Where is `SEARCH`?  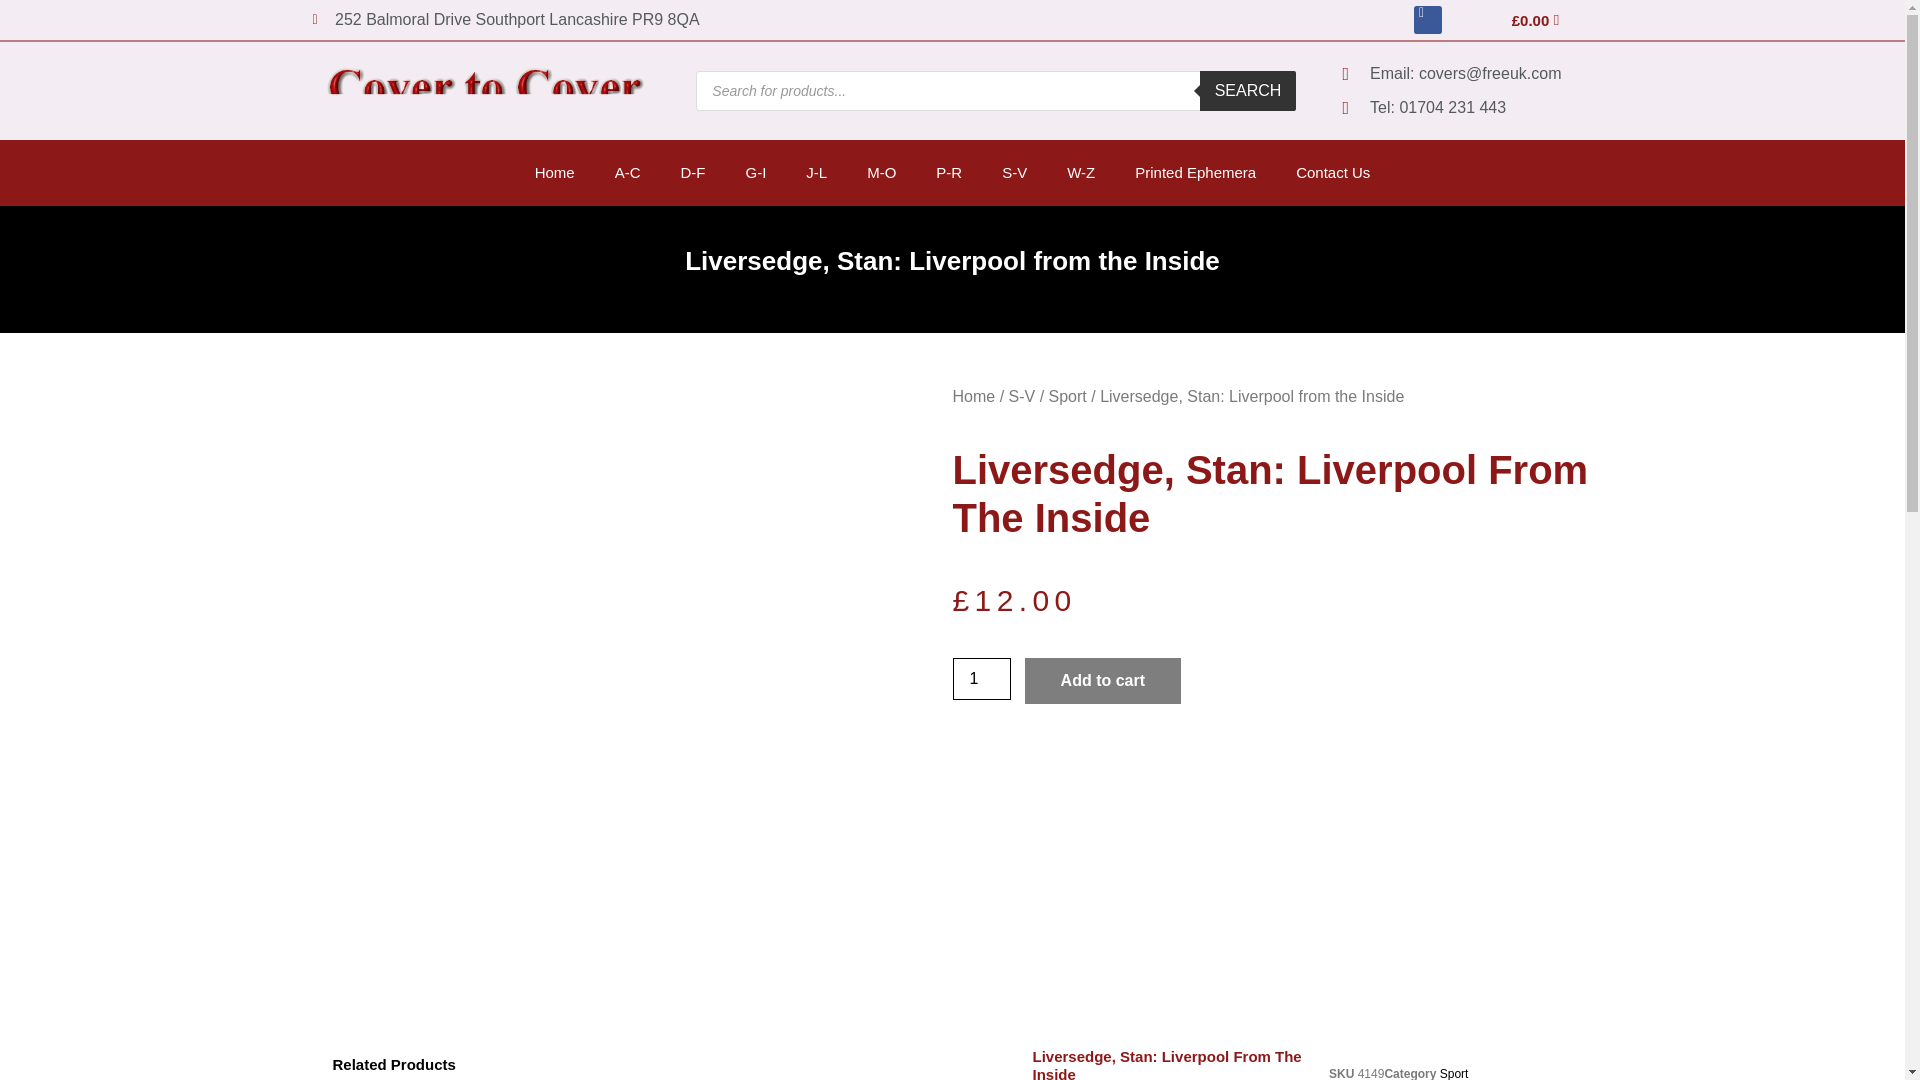 SEARCH is located at coordinates (1248, 91).